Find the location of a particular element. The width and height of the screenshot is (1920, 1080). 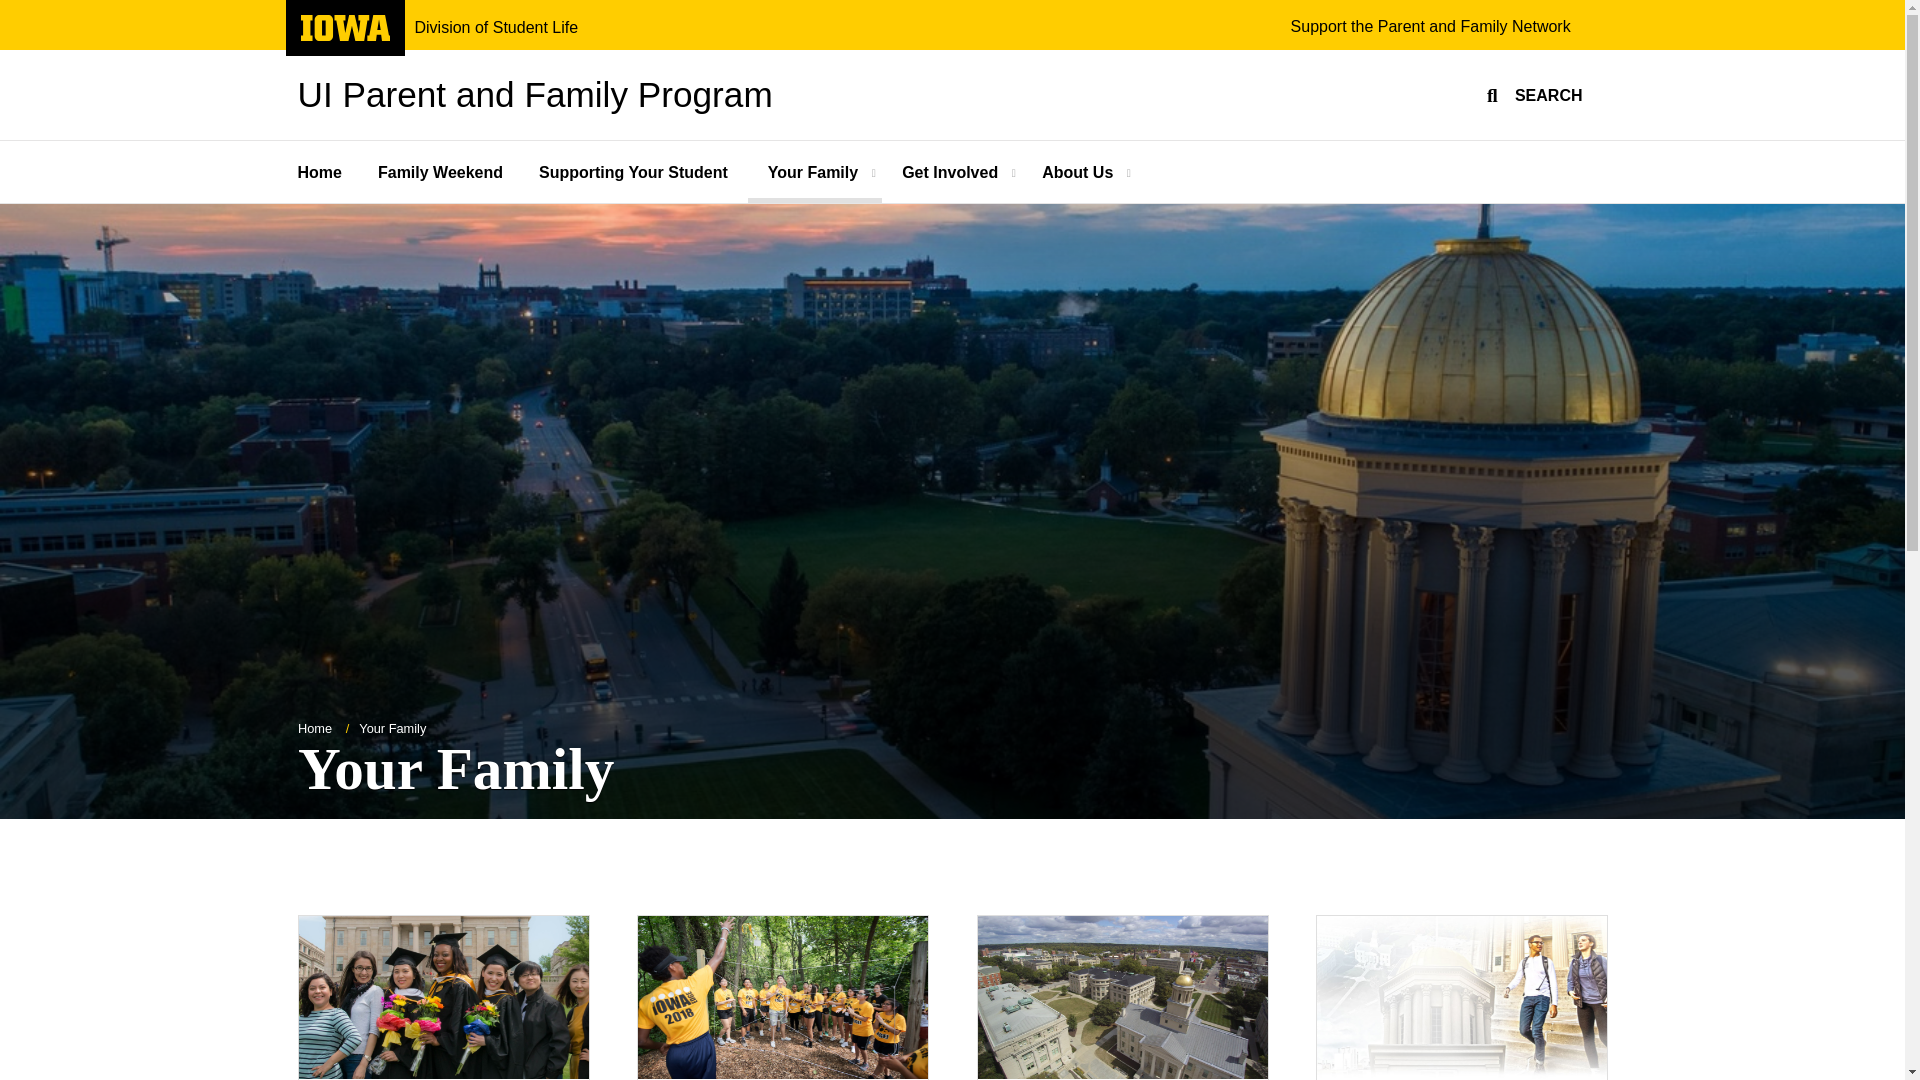

Support the Parent and Family Network is located at coordinates (535, 94).